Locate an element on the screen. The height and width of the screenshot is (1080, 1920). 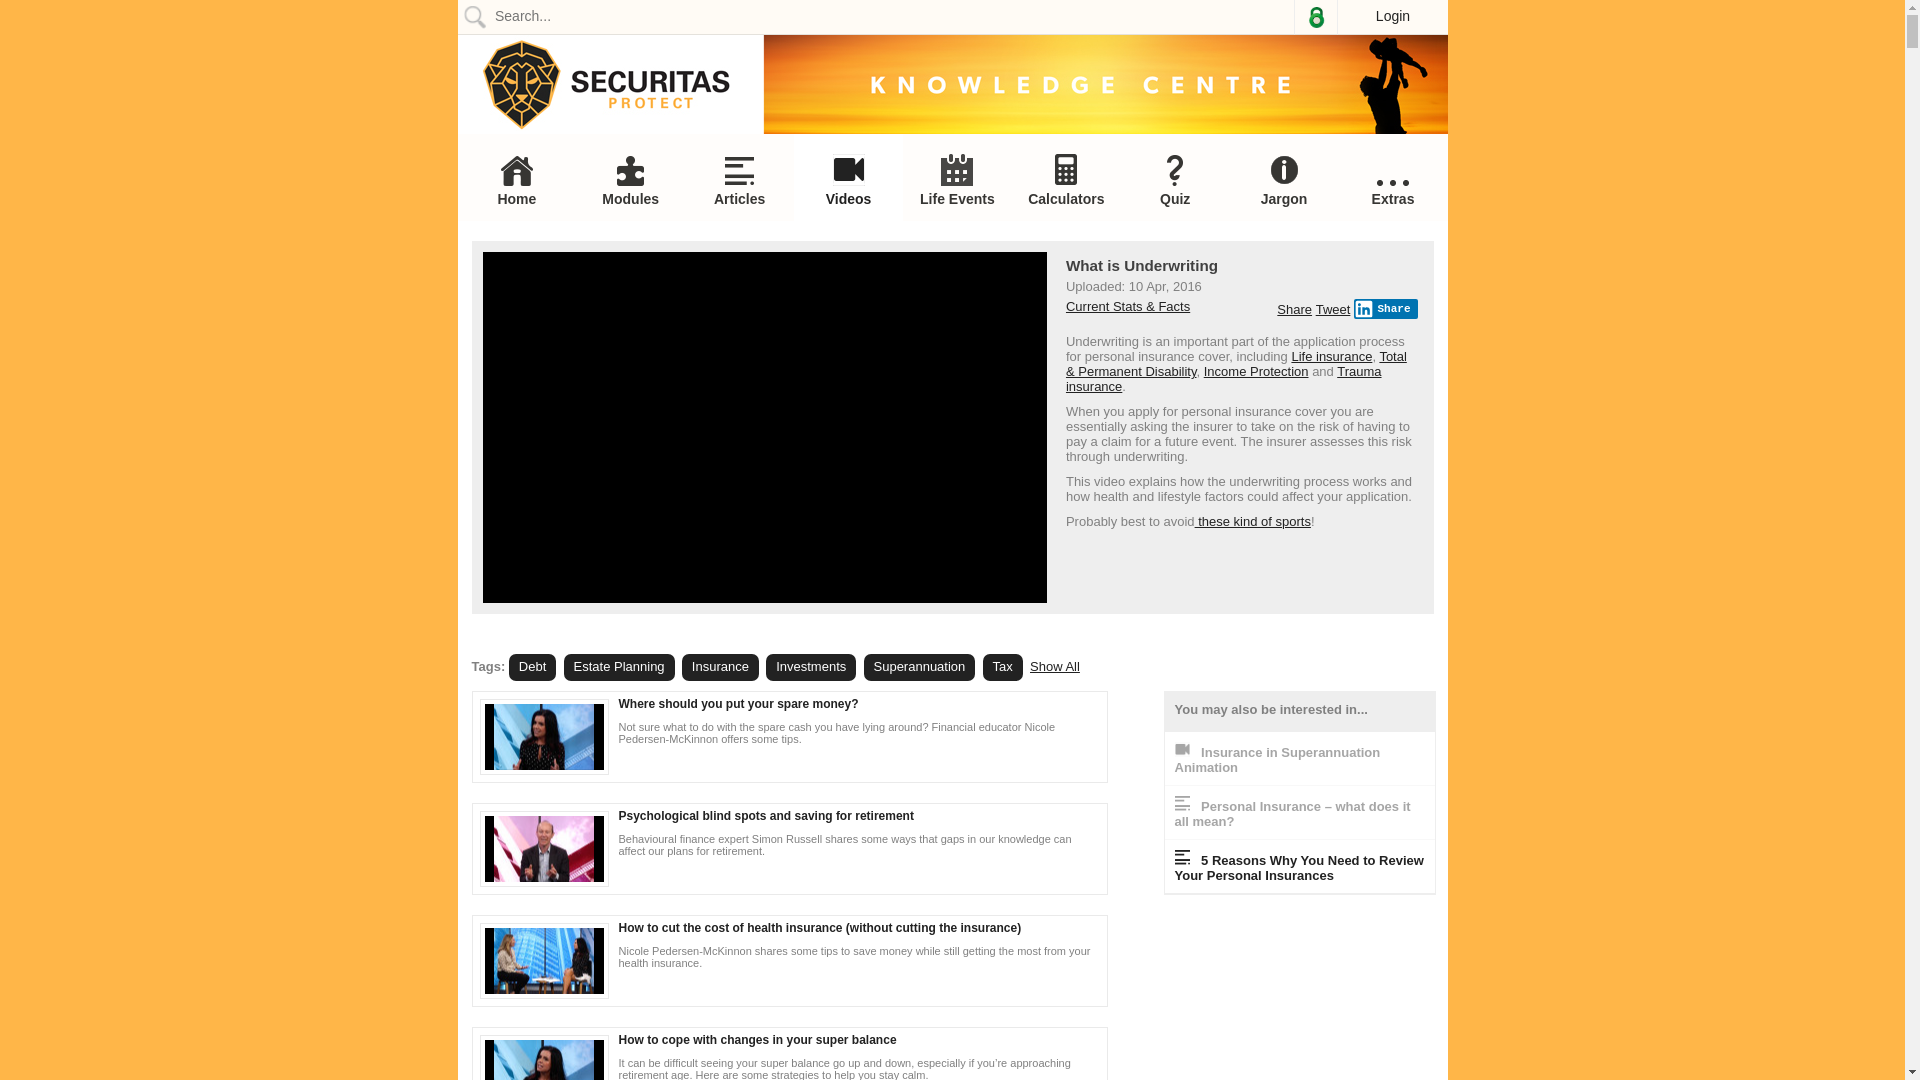
Show All is located at coordinates (1055, 666).